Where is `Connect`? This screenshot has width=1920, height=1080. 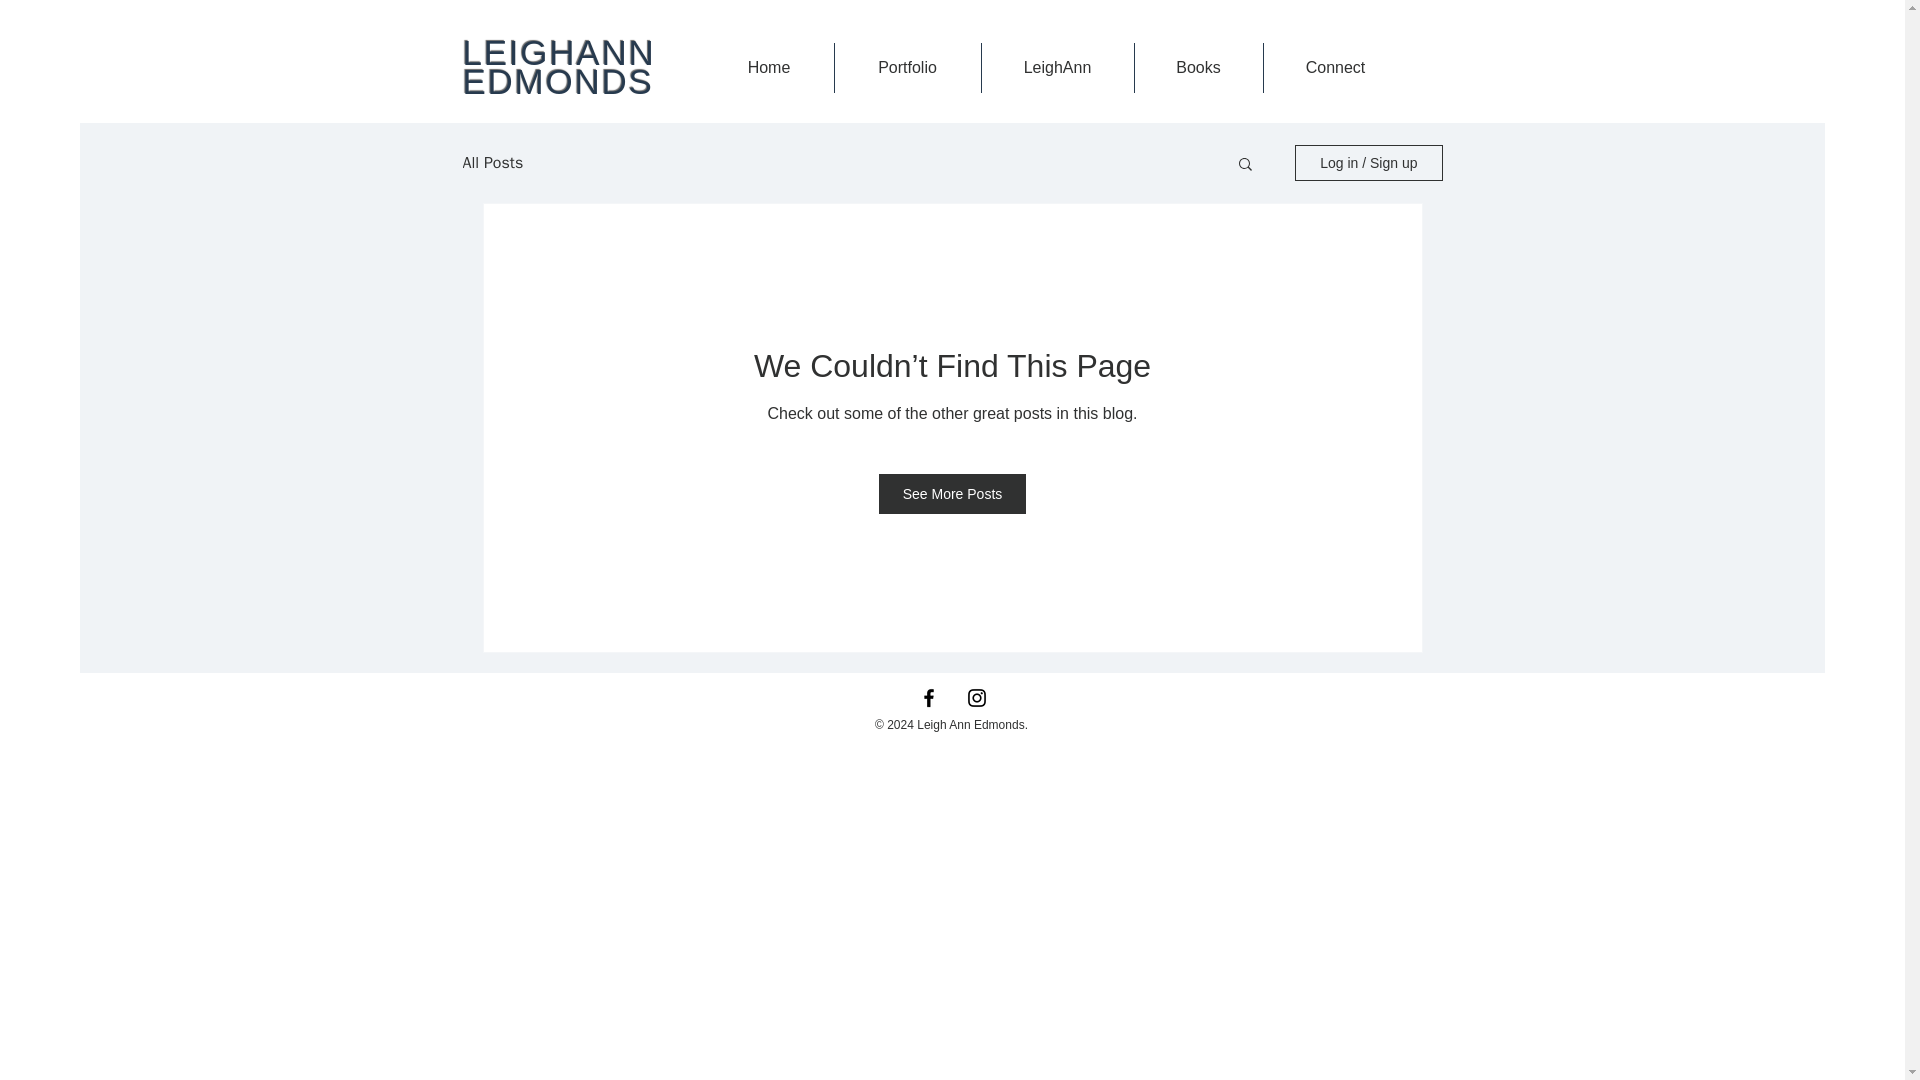 Connect is located at coordinates (1334, 68).